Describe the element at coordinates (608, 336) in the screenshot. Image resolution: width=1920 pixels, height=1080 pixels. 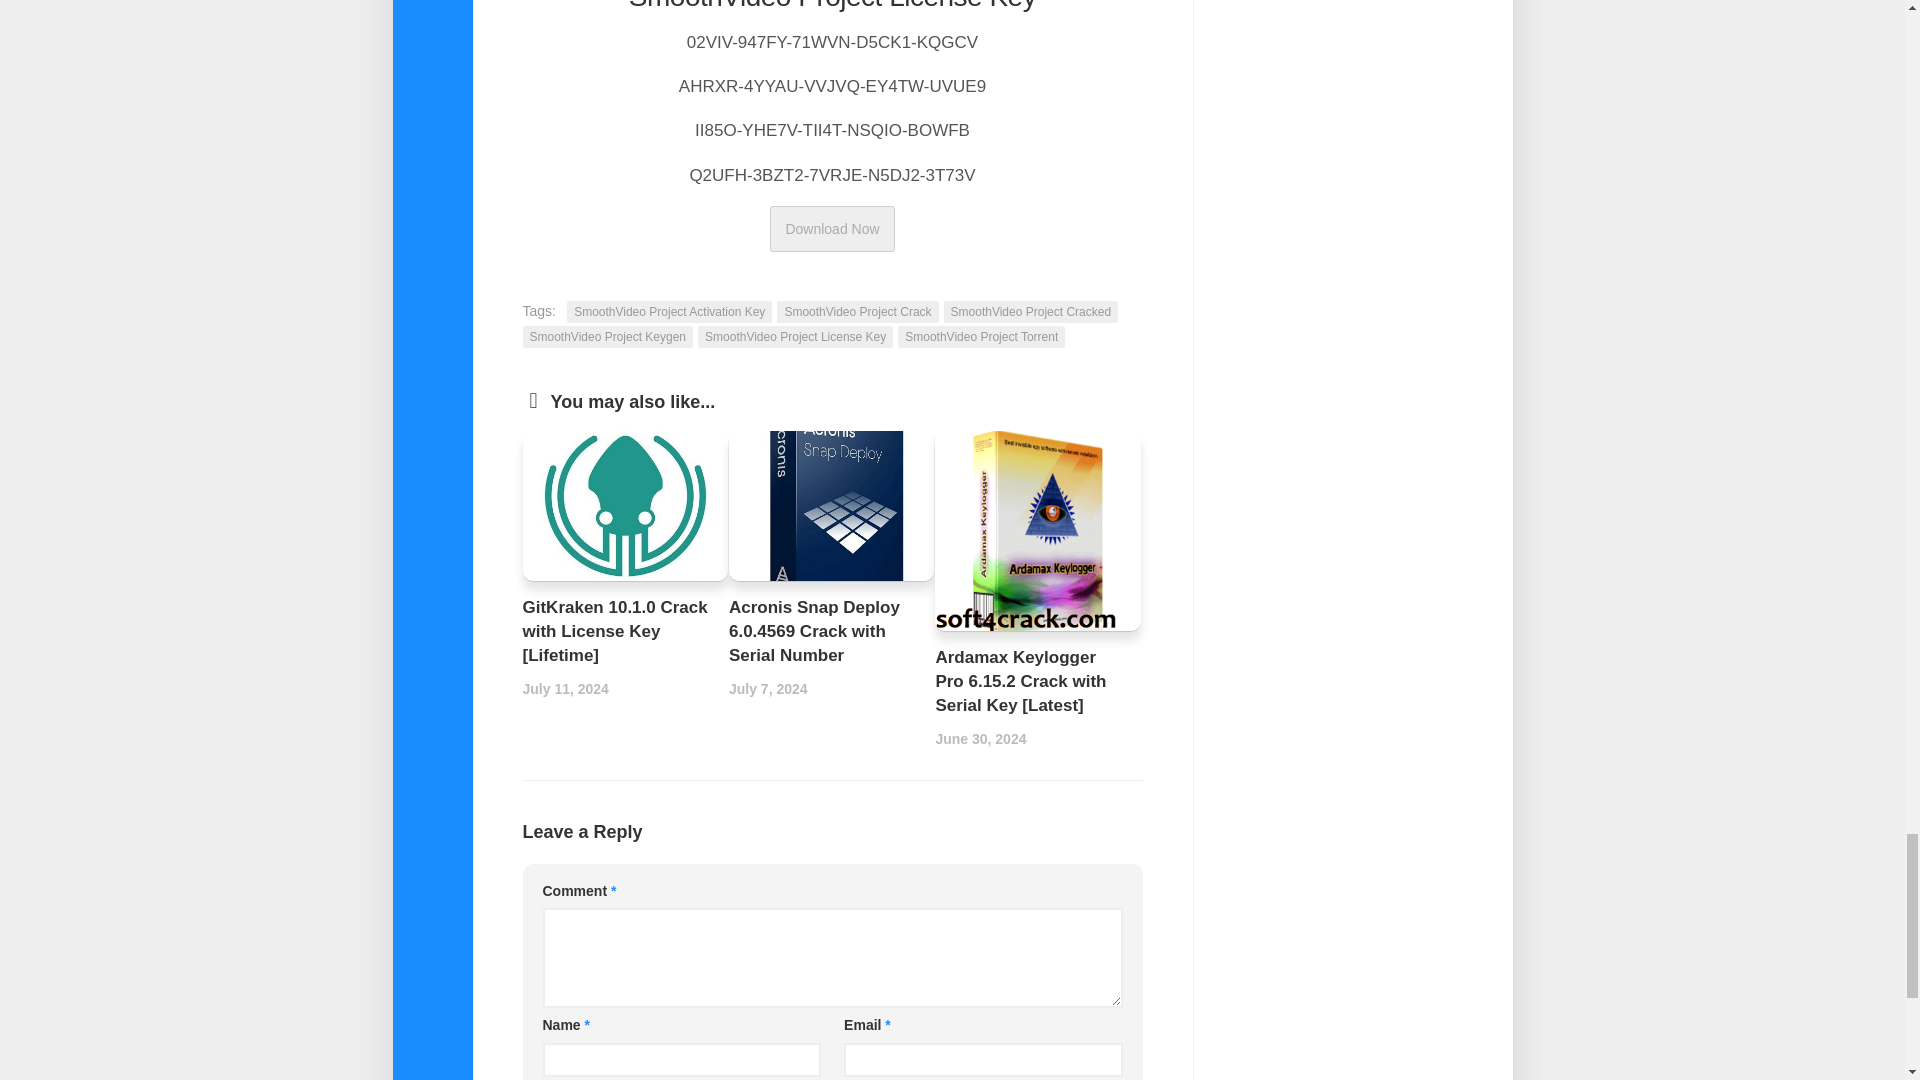
I see `SmoothVideo Project Keygen` at that location.